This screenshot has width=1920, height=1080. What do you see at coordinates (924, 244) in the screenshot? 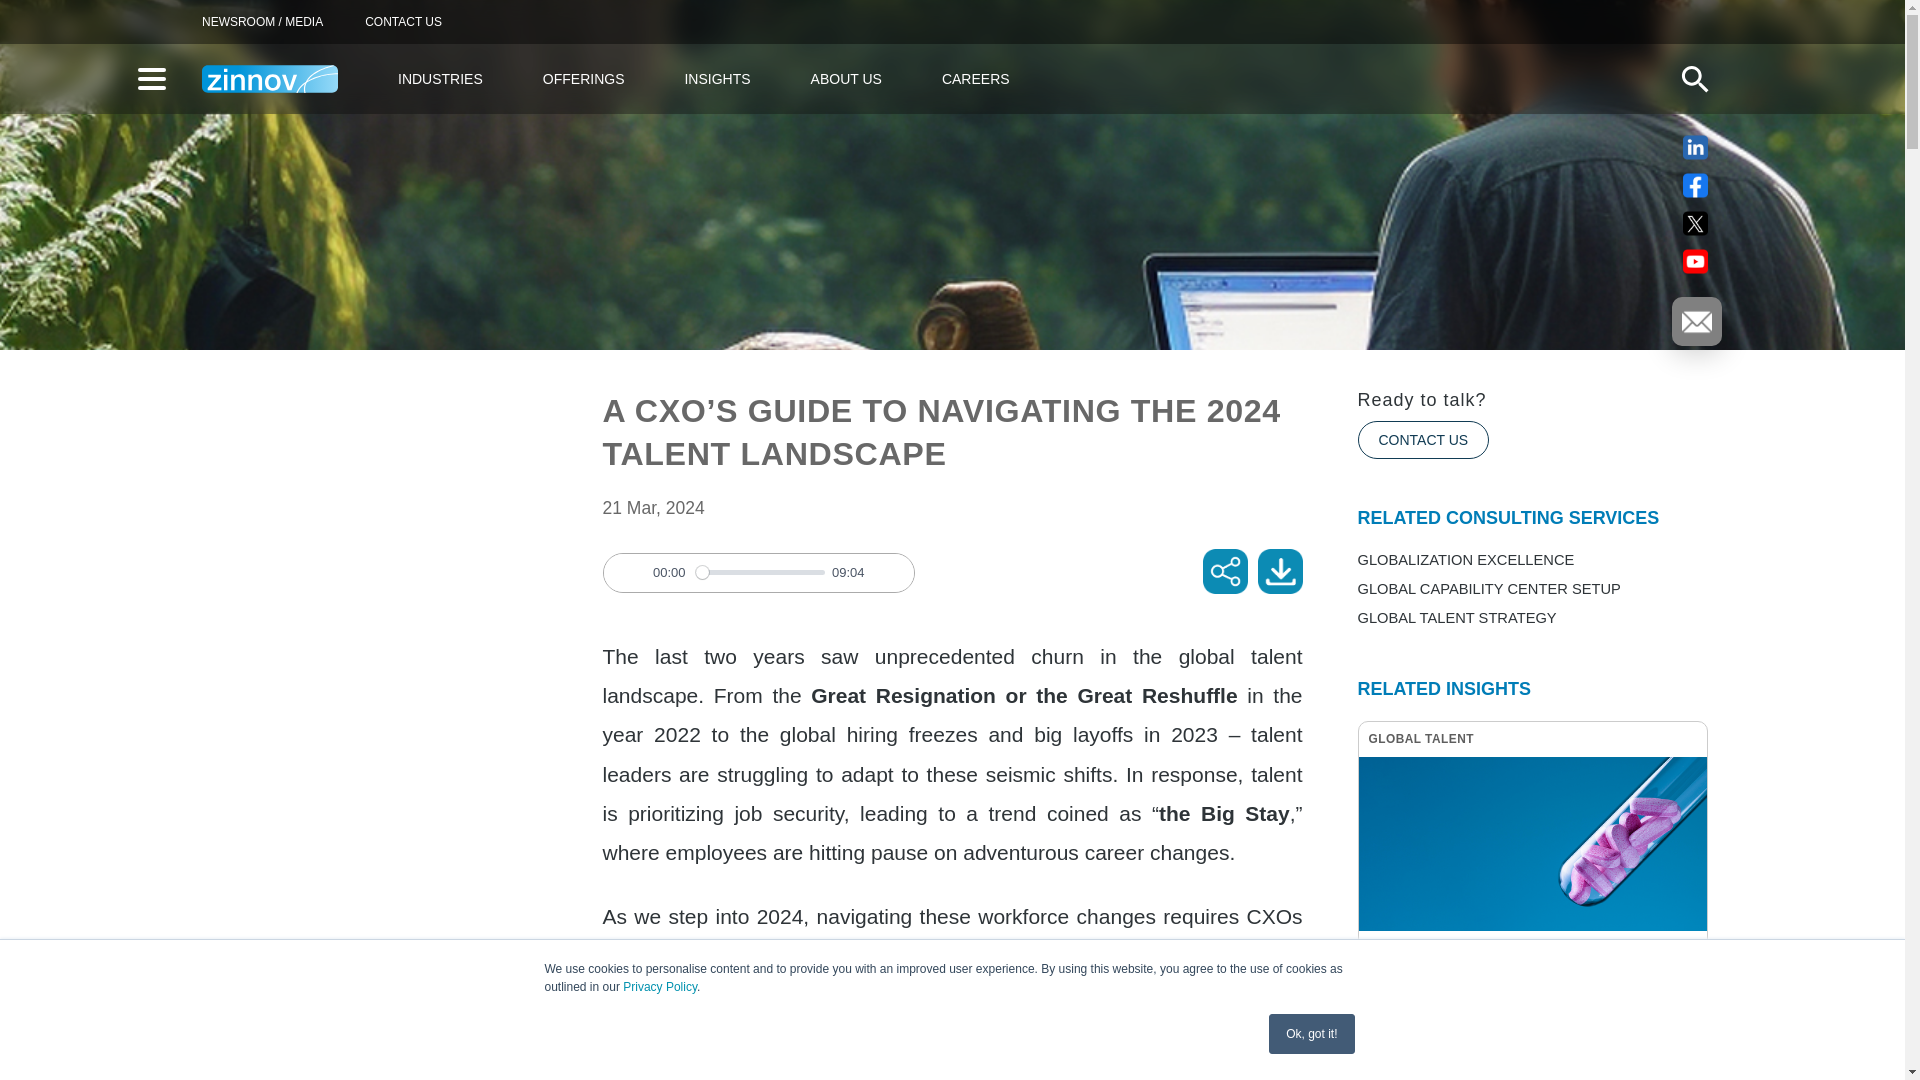
I see `PRIVATE EQUITY` at bounding box center [924, 244].